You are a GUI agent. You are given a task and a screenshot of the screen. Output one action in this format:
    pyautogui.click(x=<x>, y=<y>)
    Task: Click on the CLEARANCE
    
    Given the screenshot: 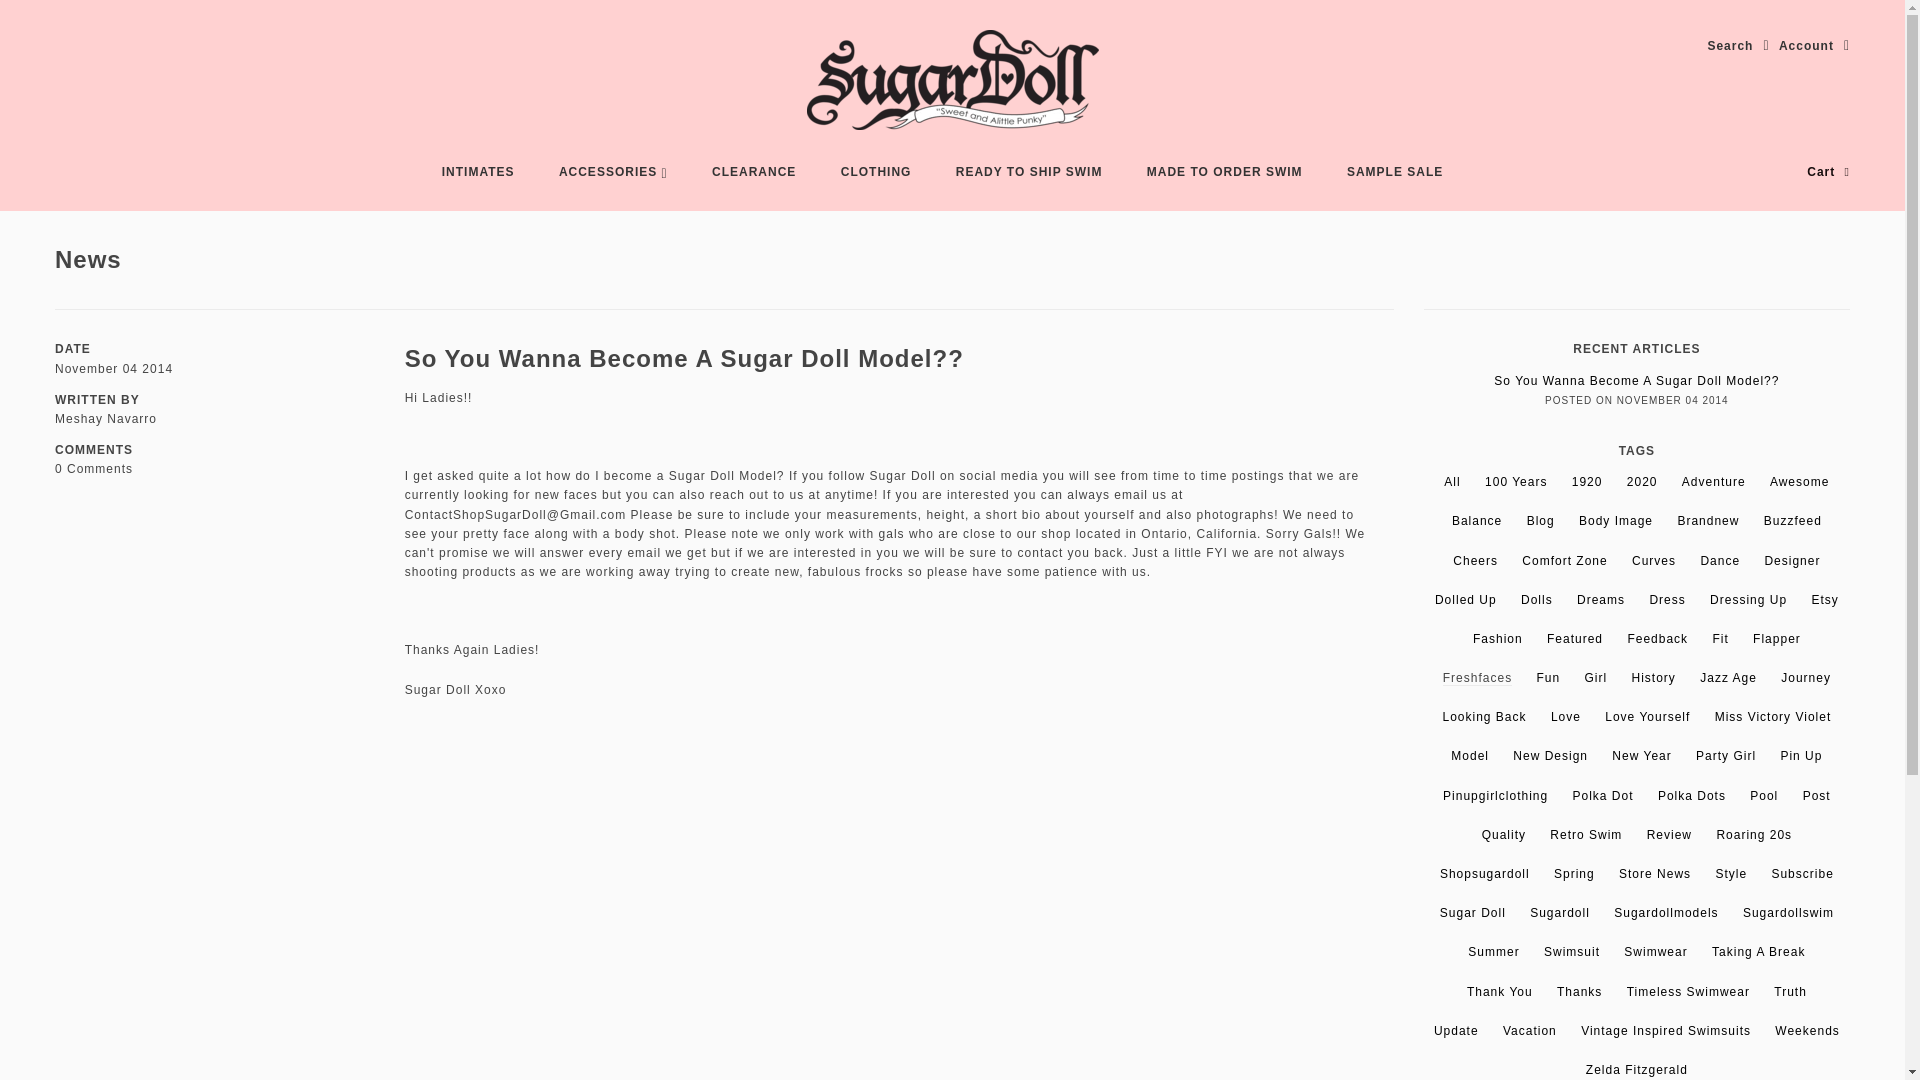 What is the action you would take?
    pyautogui.click(x=754, y=172)
    